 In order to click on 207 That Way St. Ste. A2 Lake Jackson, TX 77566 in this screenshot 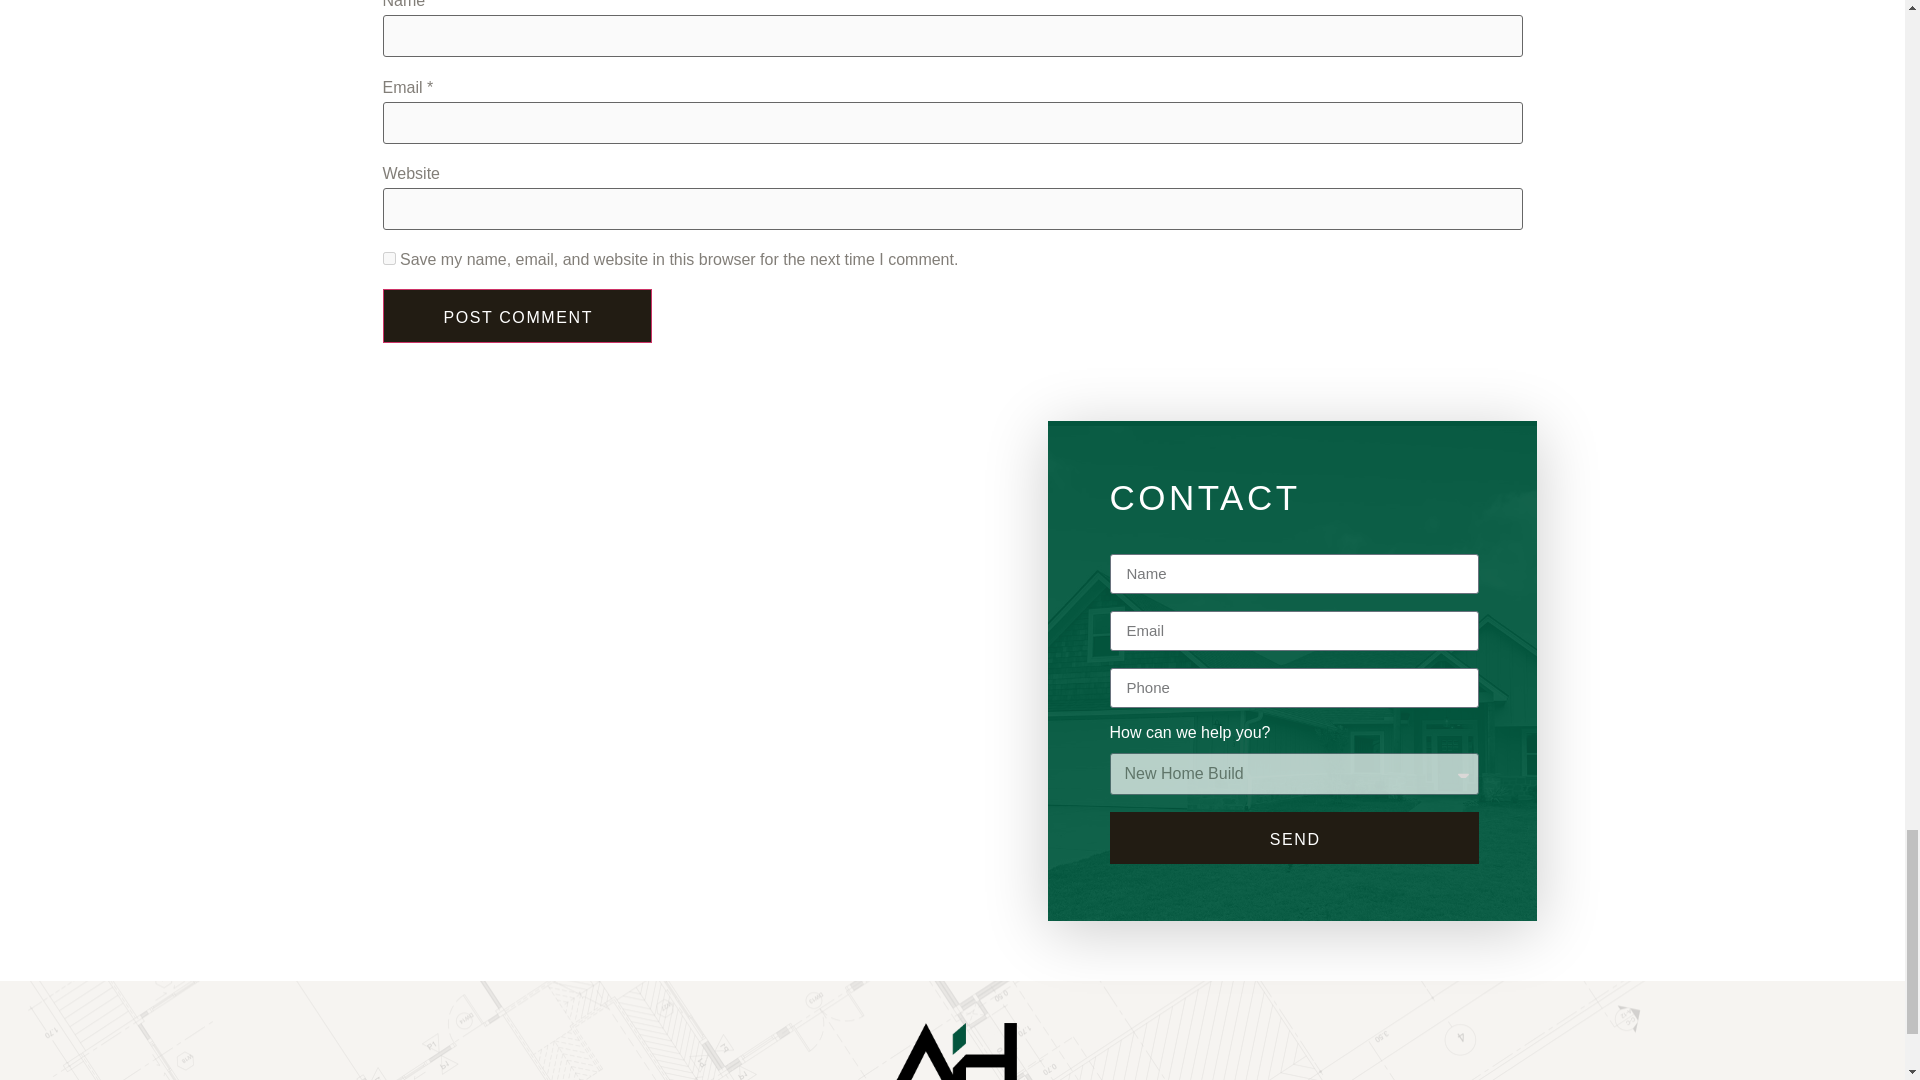, I will do `click(676, 758)`.